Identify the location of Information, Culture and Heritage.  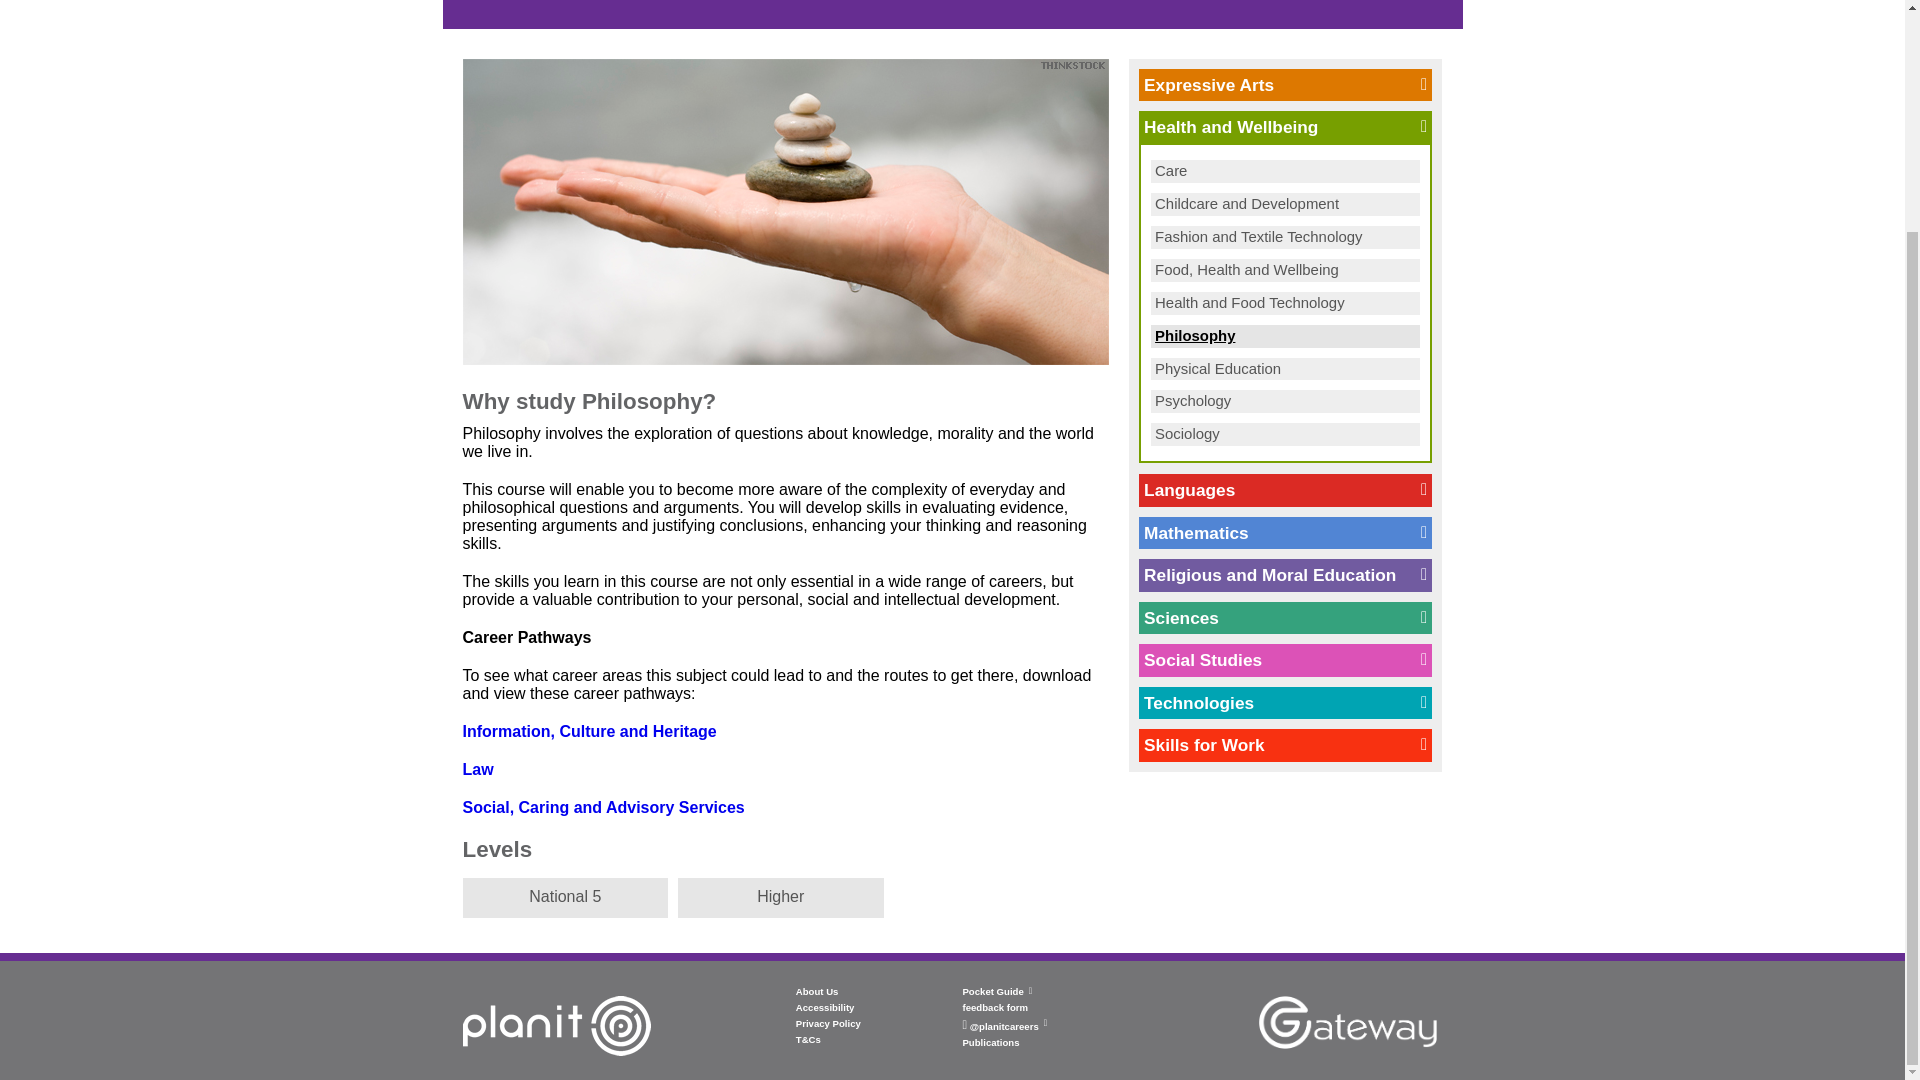
(589, 730).